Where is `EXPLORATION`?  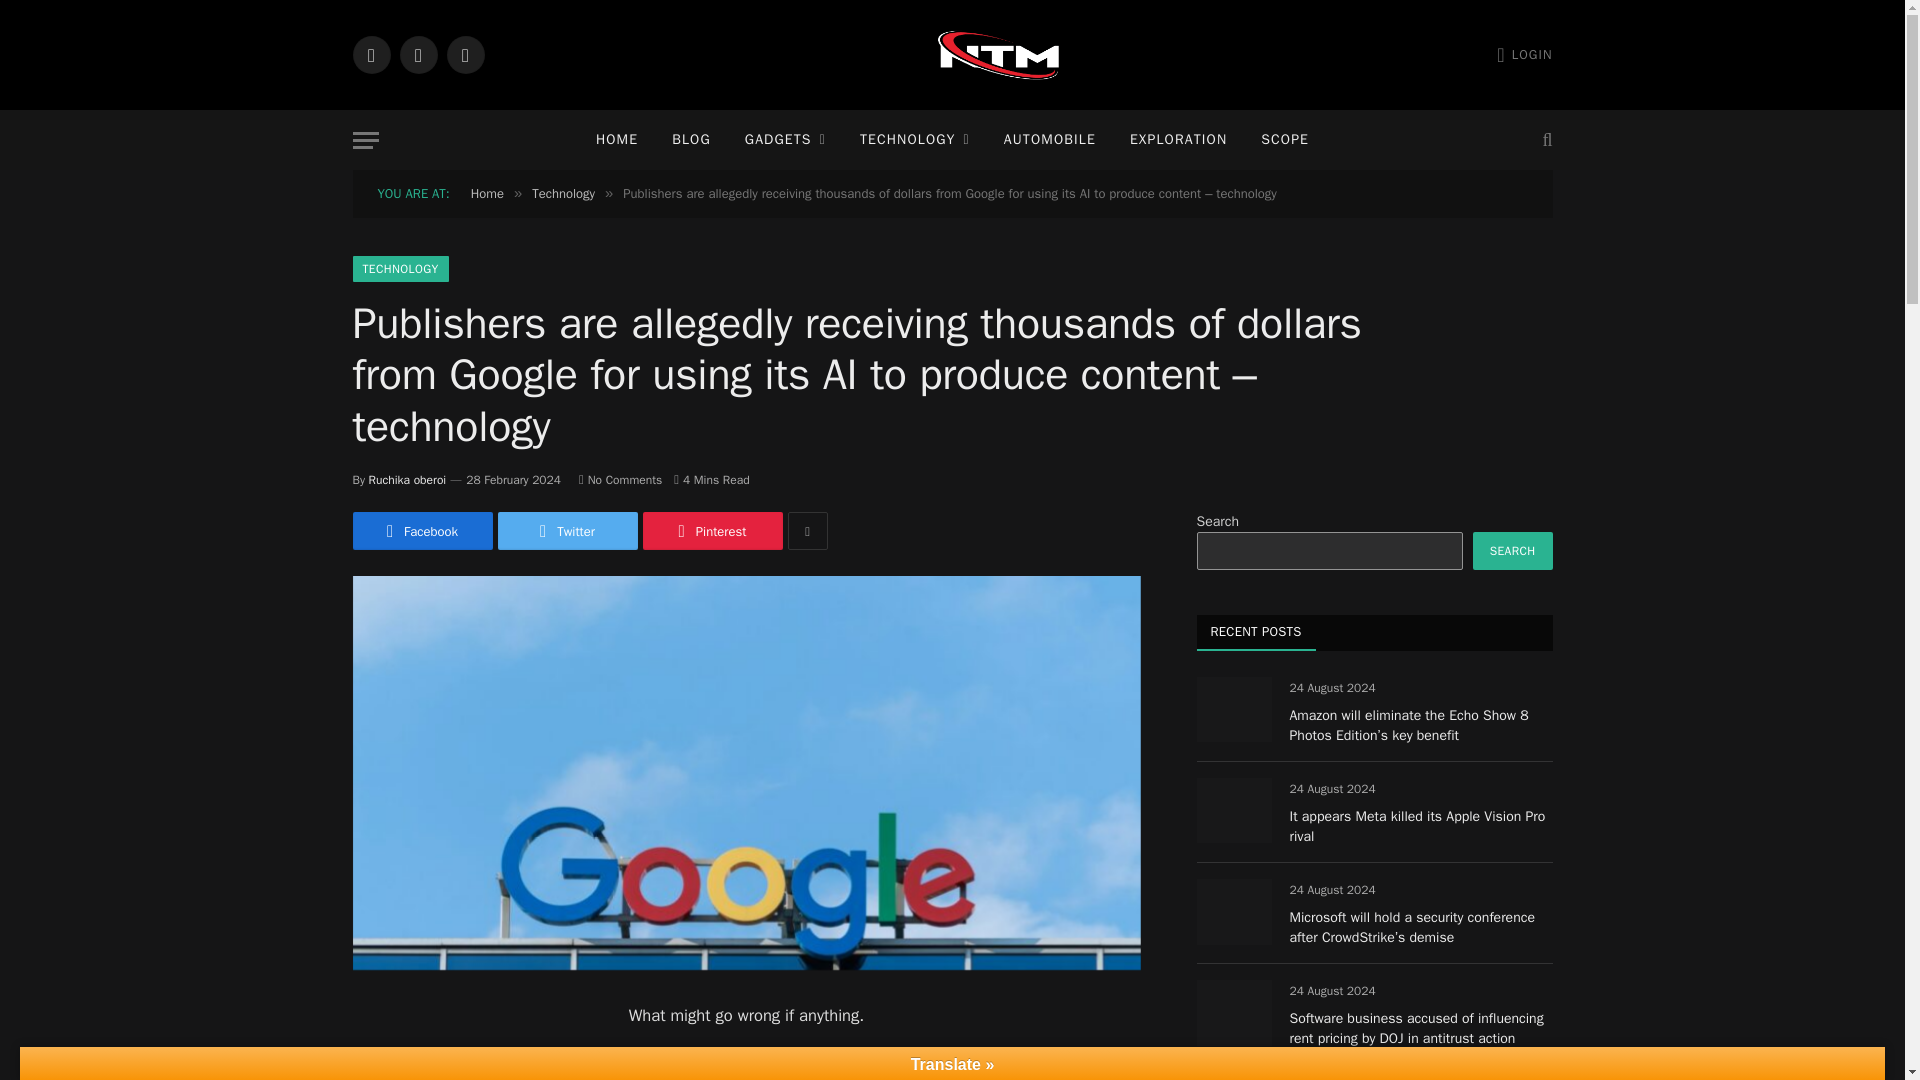
EXPLORATION is located at coordinates (1178, 140).